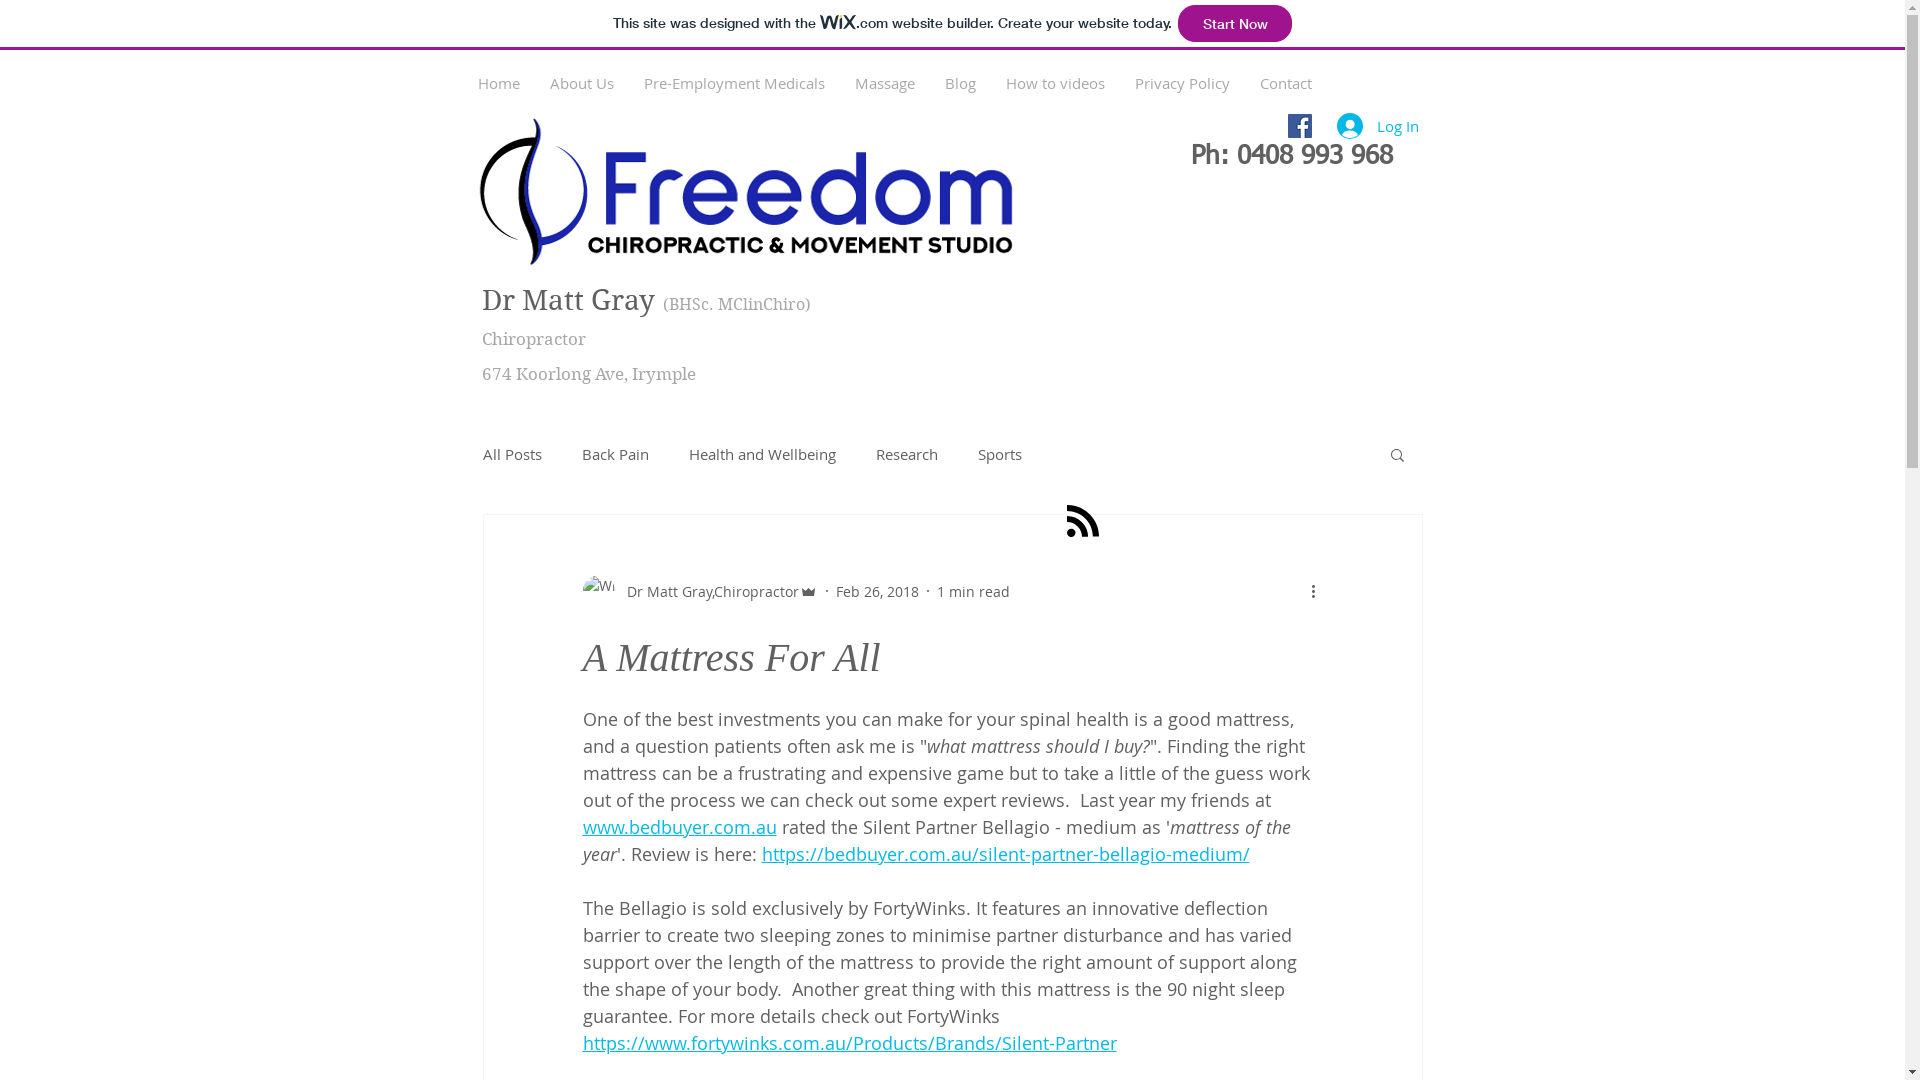 Image resolution: width=1920 pixels, height=1080 pixels. I want to click on Home, so click(498, 83).